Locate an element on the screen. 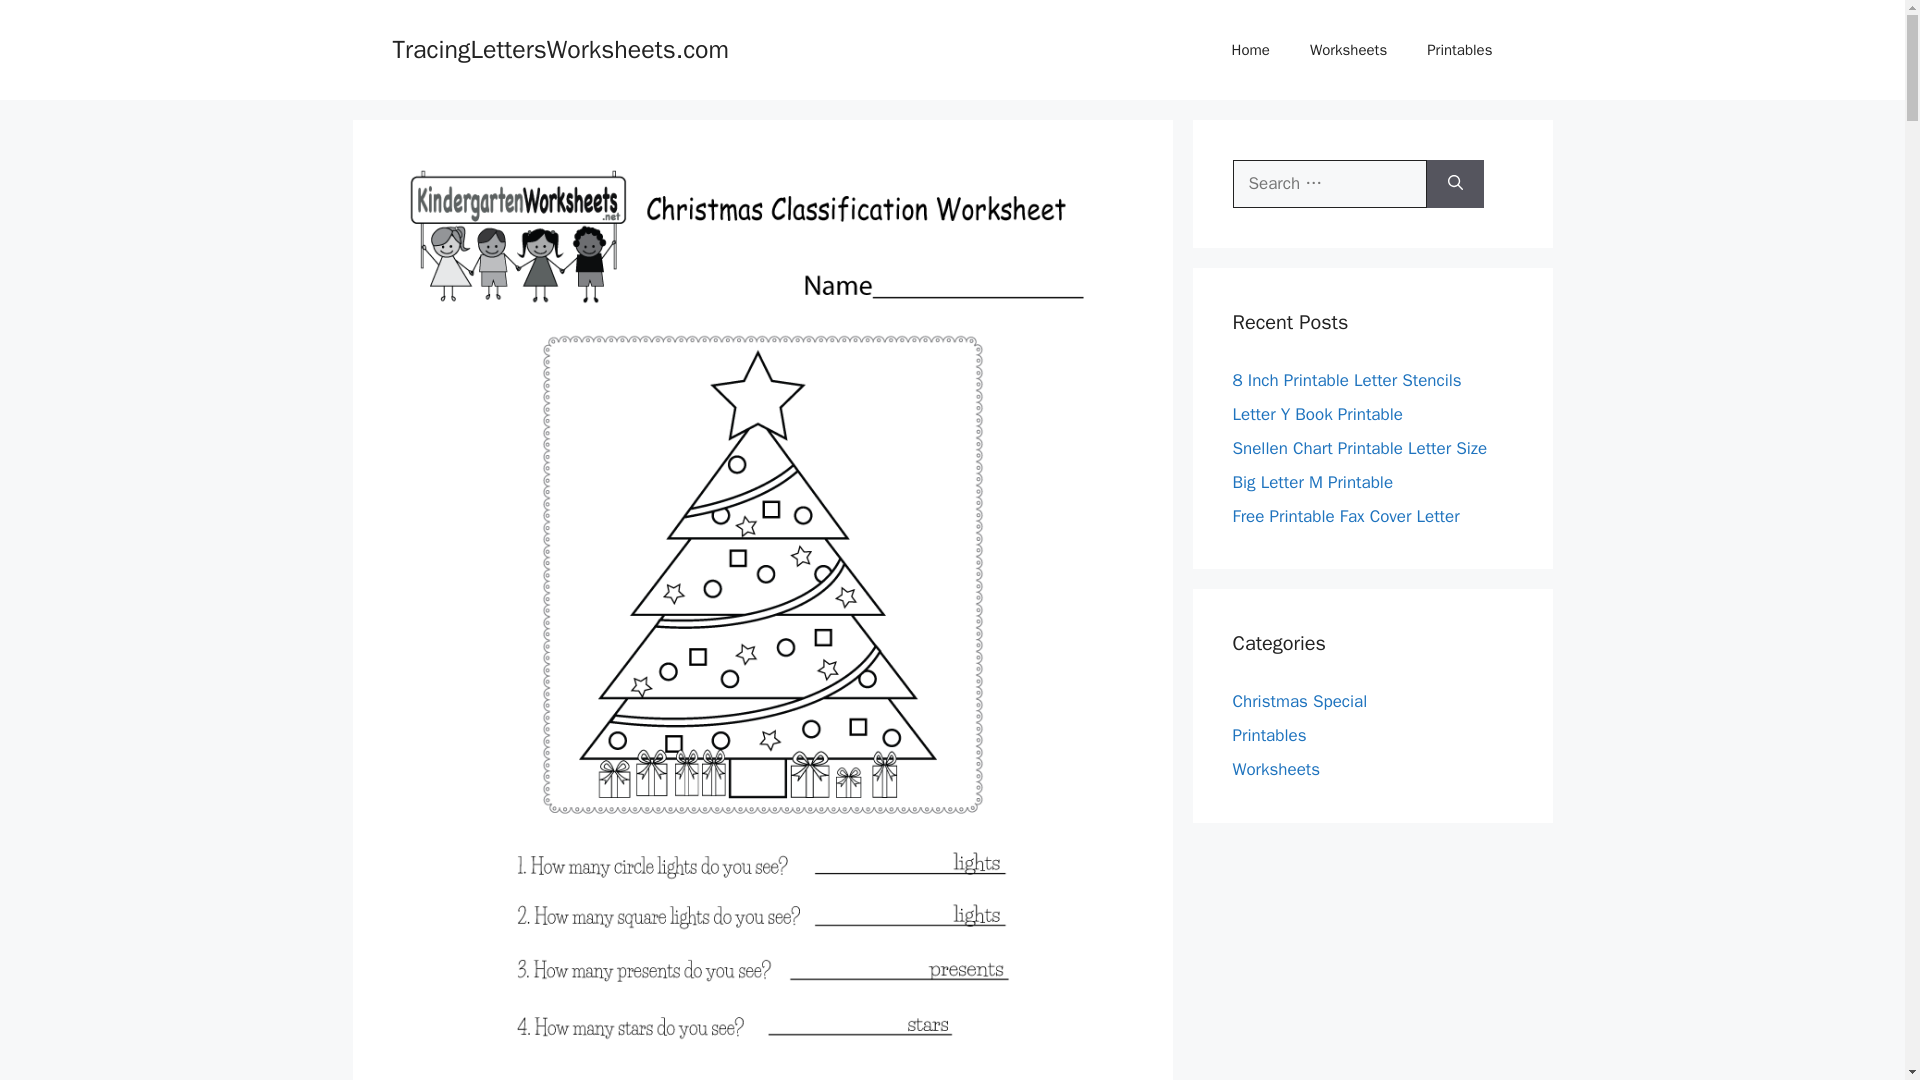  8 Inch Printable Letter Stencils is located at coordinates (1346, 380).